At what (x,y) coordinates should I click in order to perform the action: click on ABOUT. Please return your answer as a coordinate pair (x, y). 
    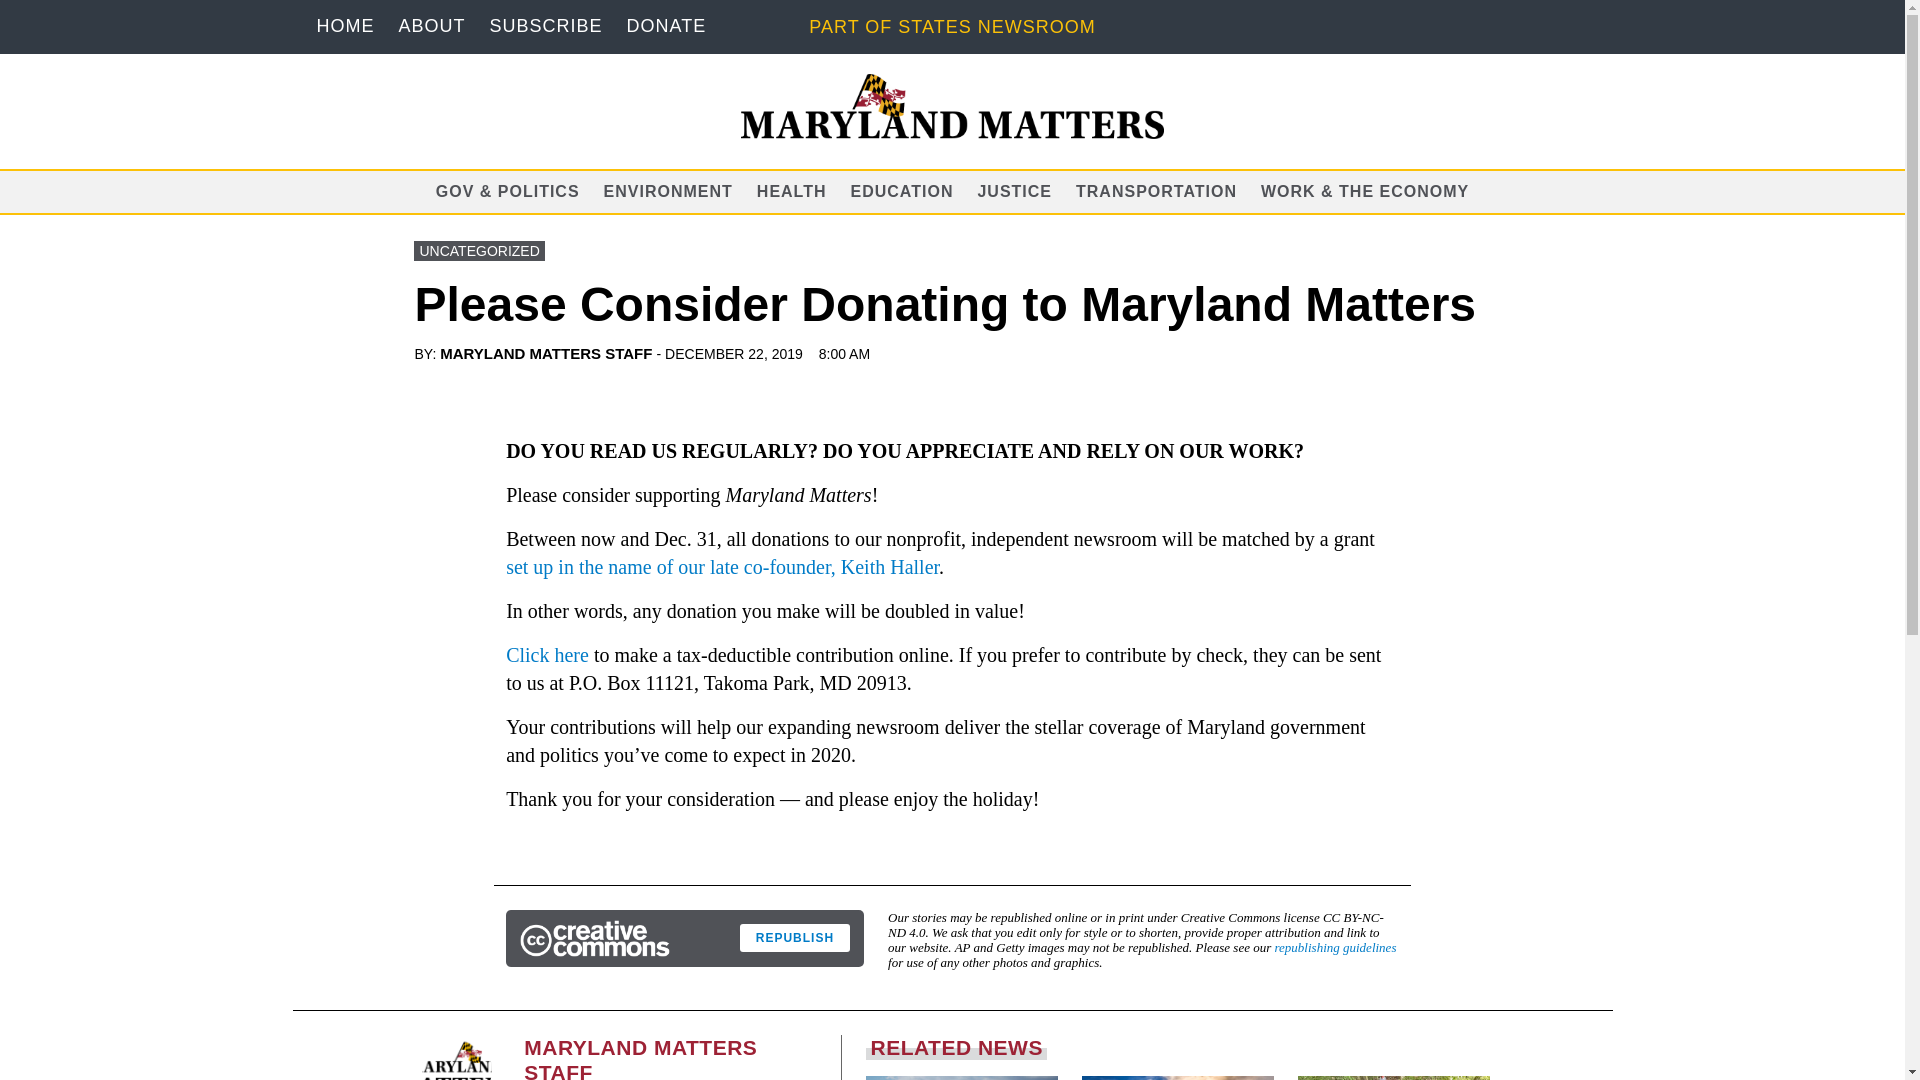
    Looking at the image, I should click on (430, 26).